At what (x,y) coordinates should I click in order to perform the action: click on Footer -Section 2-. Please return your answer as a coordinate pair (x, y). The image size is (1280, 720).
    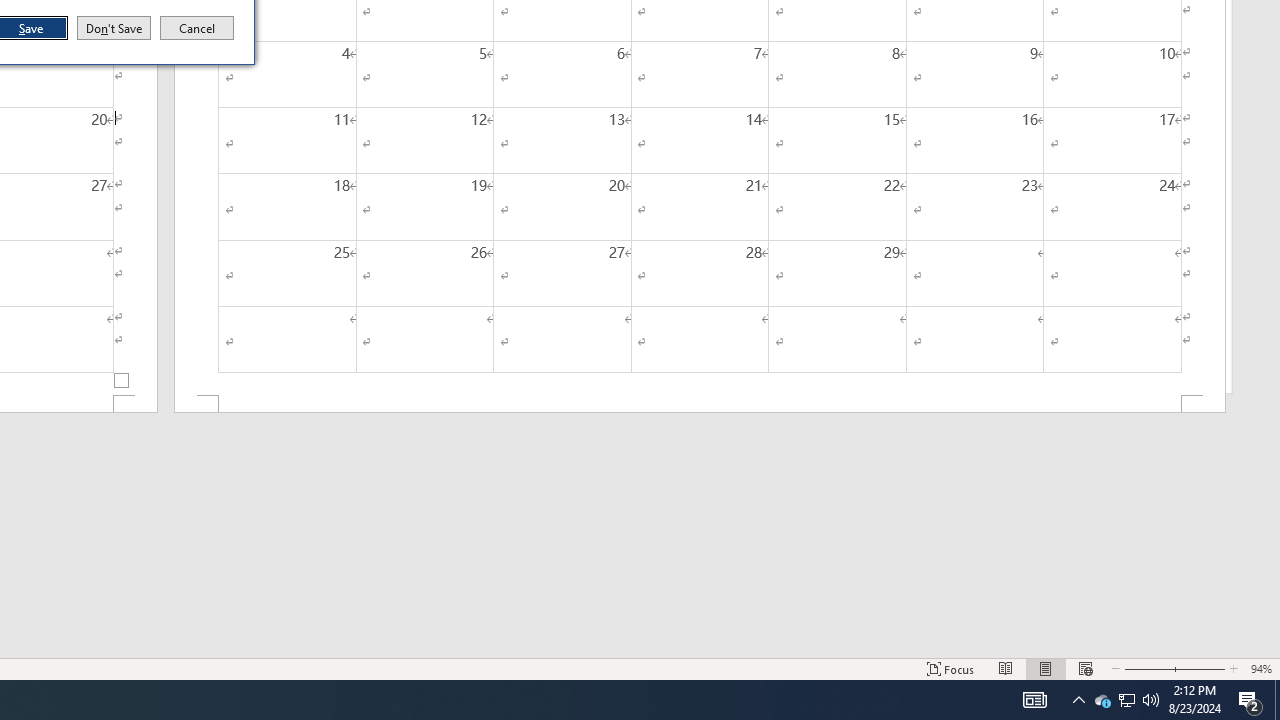
    Looking at the image, I should click on (700, 404).